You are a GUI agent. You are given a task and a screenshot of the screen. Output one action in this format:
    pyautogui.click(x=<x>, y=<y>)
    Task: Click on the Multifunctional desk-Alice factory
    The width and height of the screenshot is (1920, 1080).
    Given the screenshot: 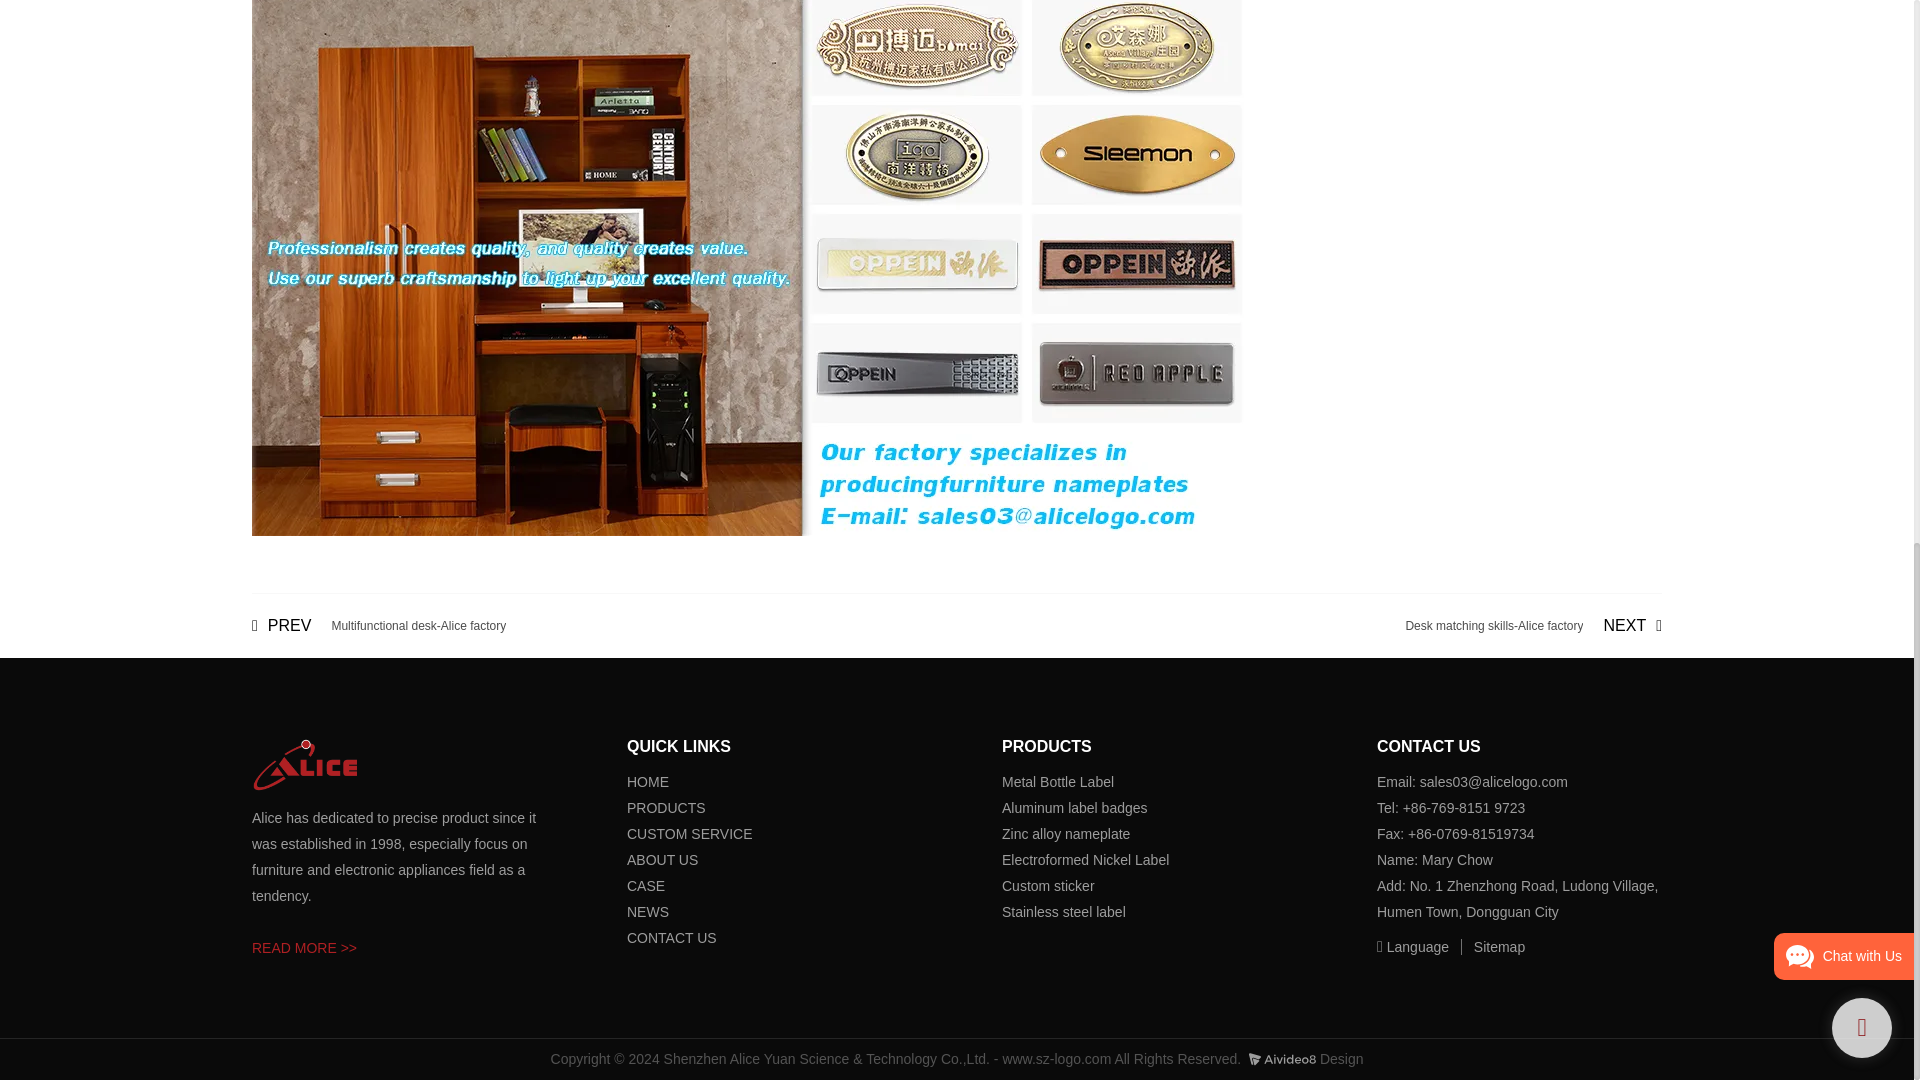 What is the action you would take?
    pyautogui.click(x=648, y=782)
    